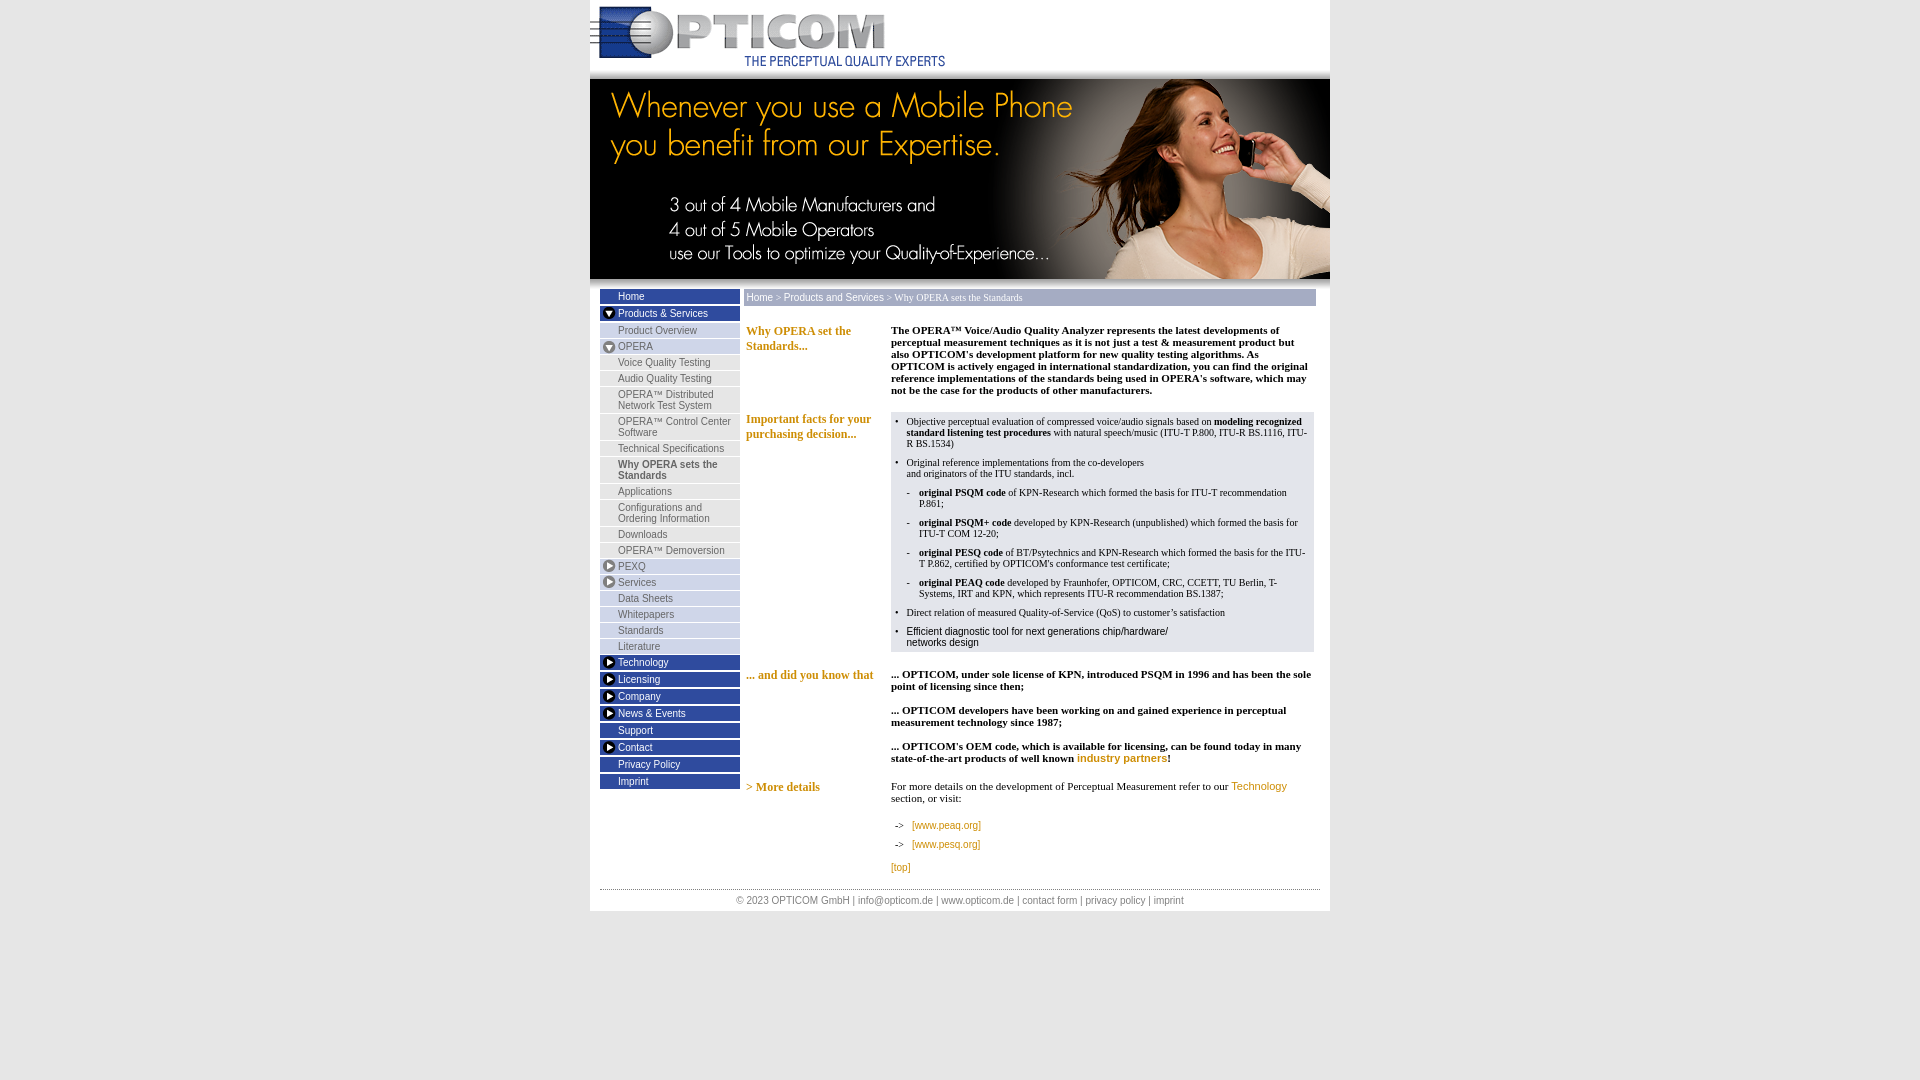 The height and width of the screenshot is (1080, 1920). Describe the element at coordinates (606, 696) in the screenshot. I see ` ` at that location.